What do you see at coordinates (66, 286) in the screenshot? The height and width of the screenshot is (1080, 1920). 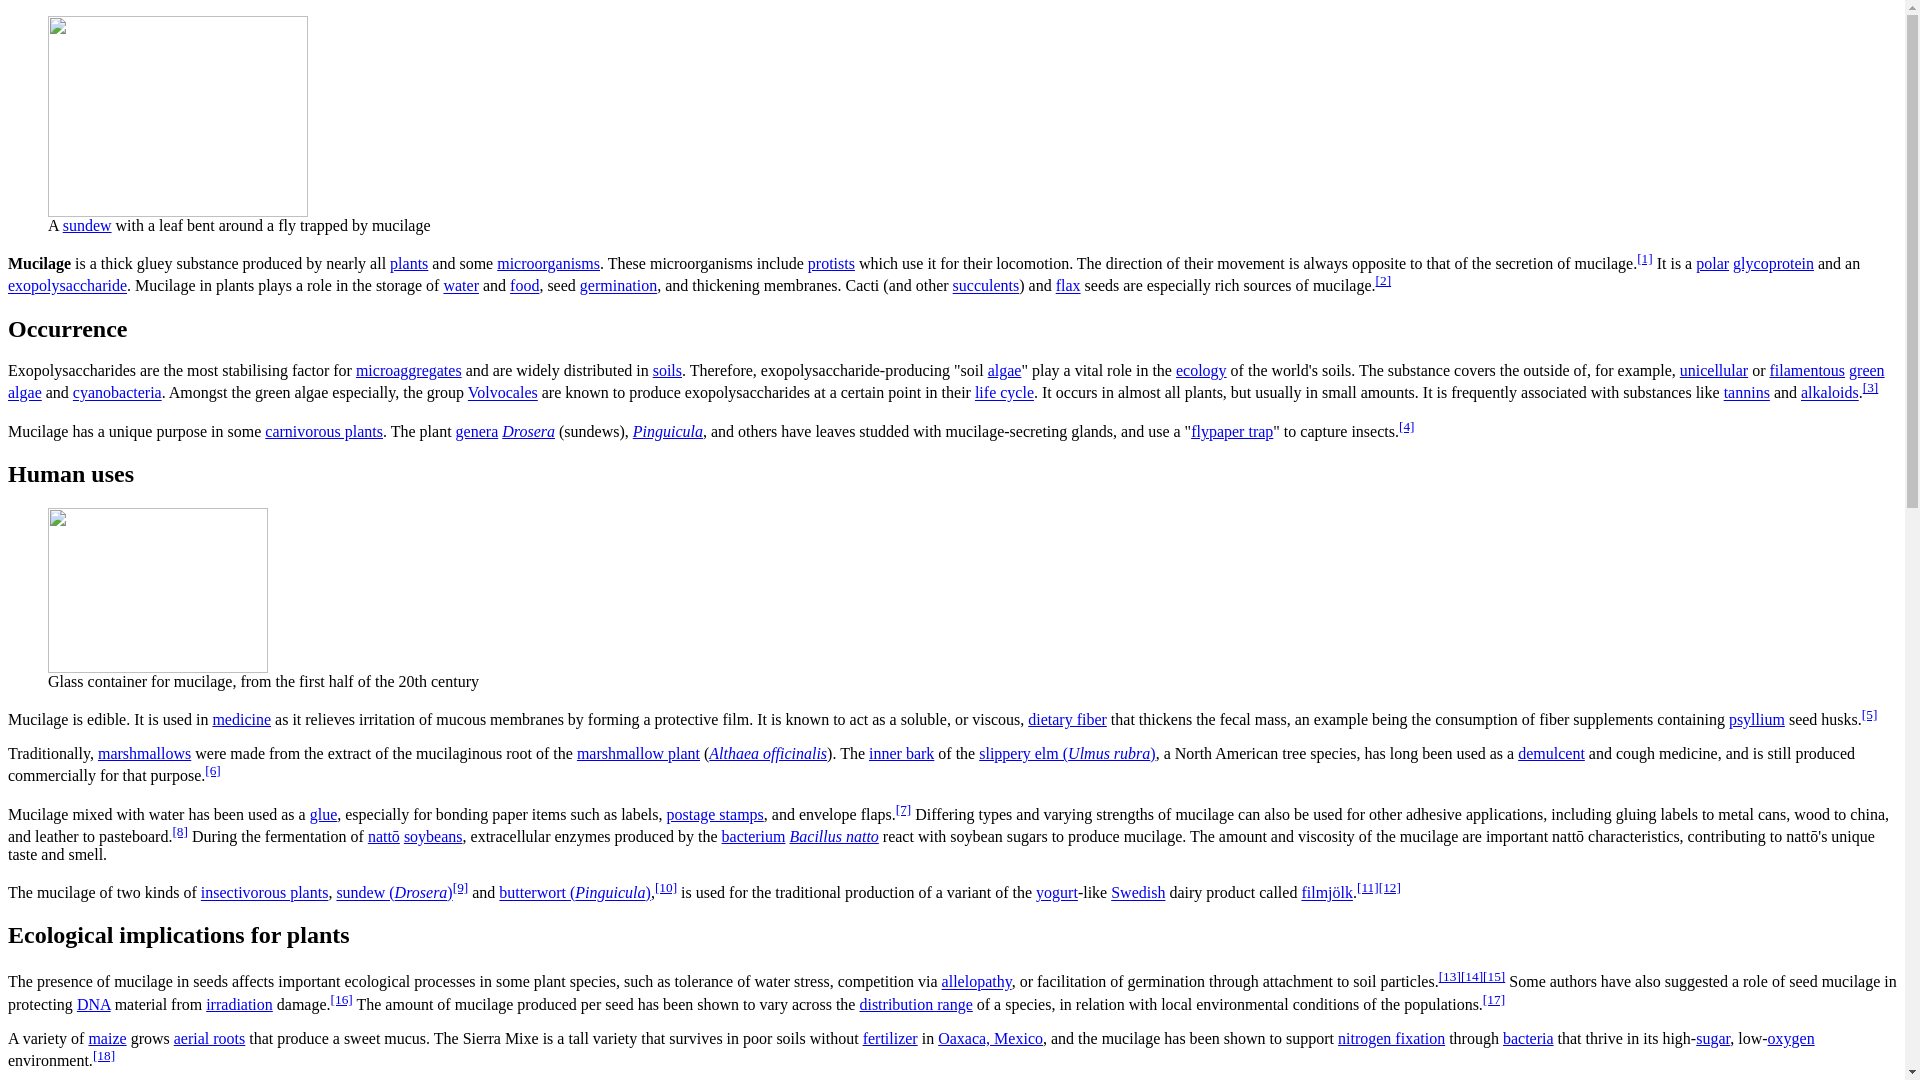 I see `exopolysaccharide` at bounding box center [66, 286].